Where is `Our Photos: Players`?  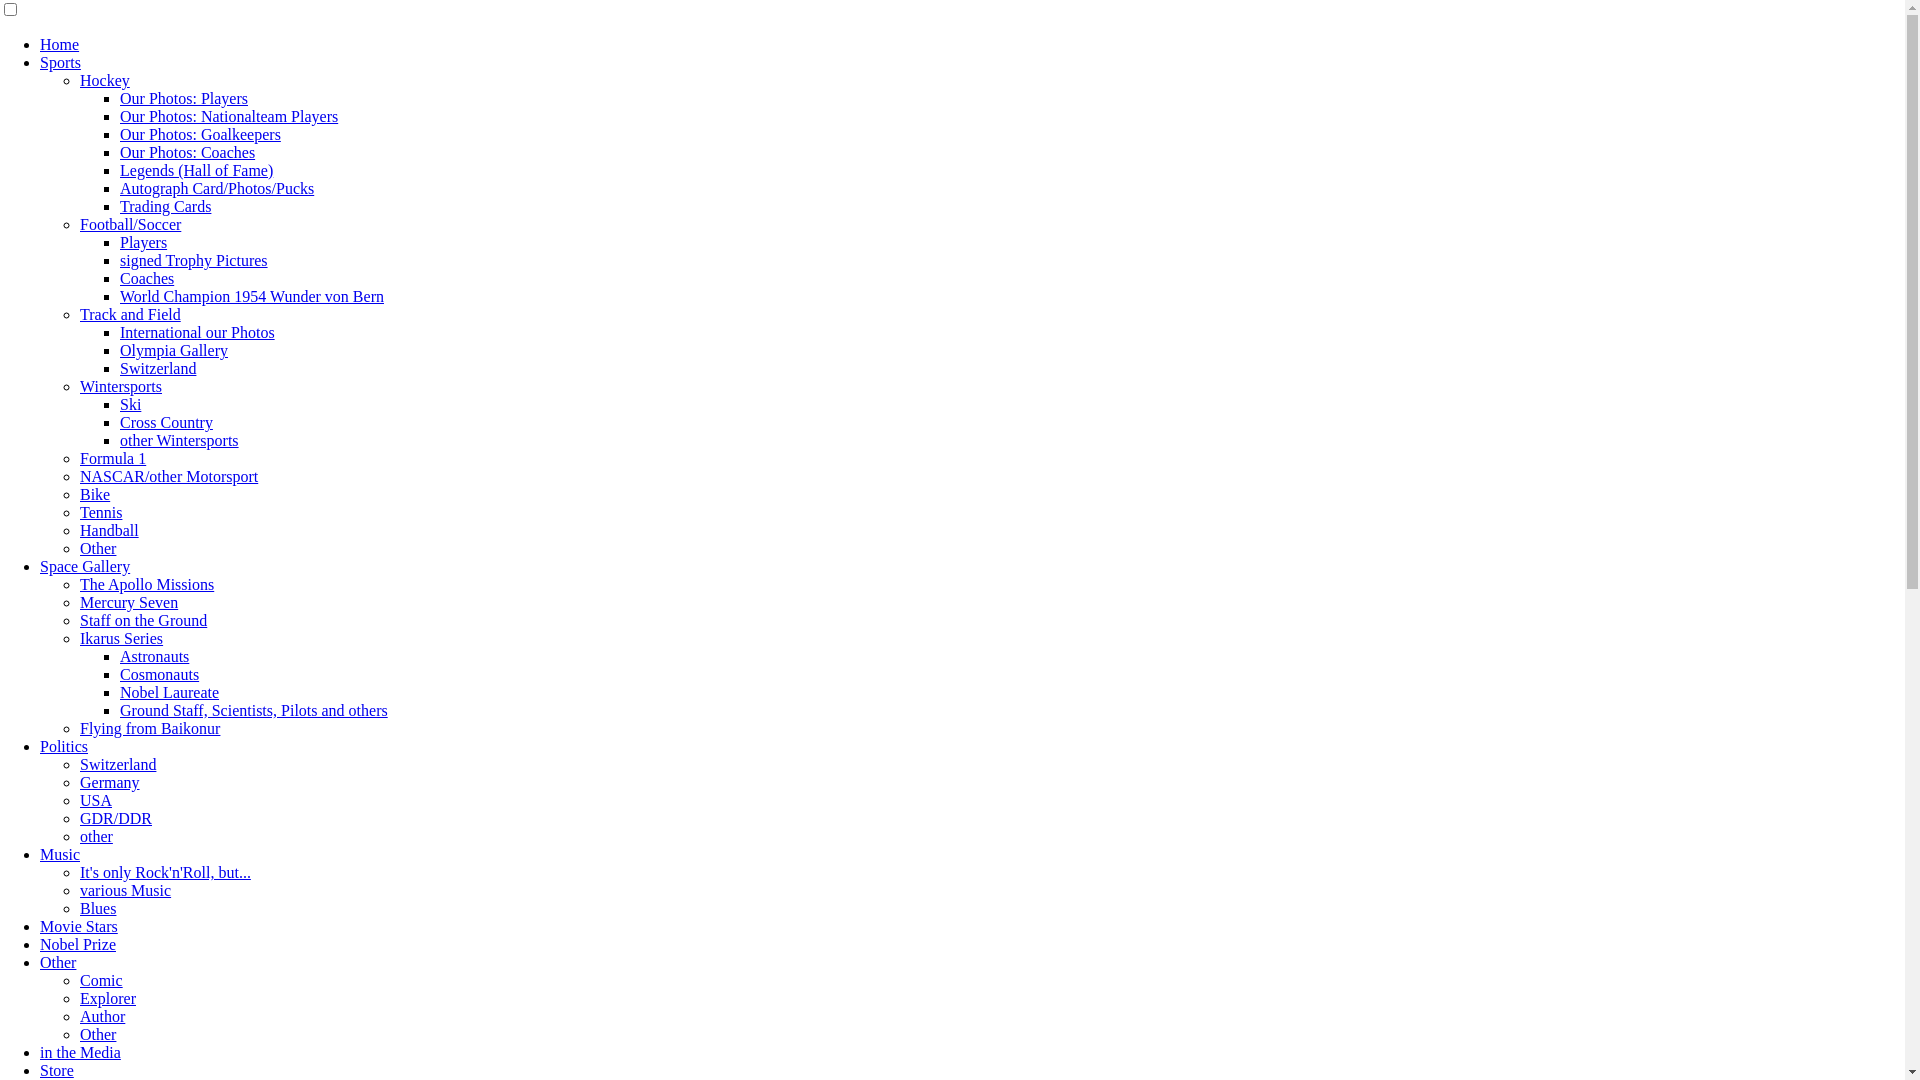
Our Photos: Players is located at coordinates (184, 98).